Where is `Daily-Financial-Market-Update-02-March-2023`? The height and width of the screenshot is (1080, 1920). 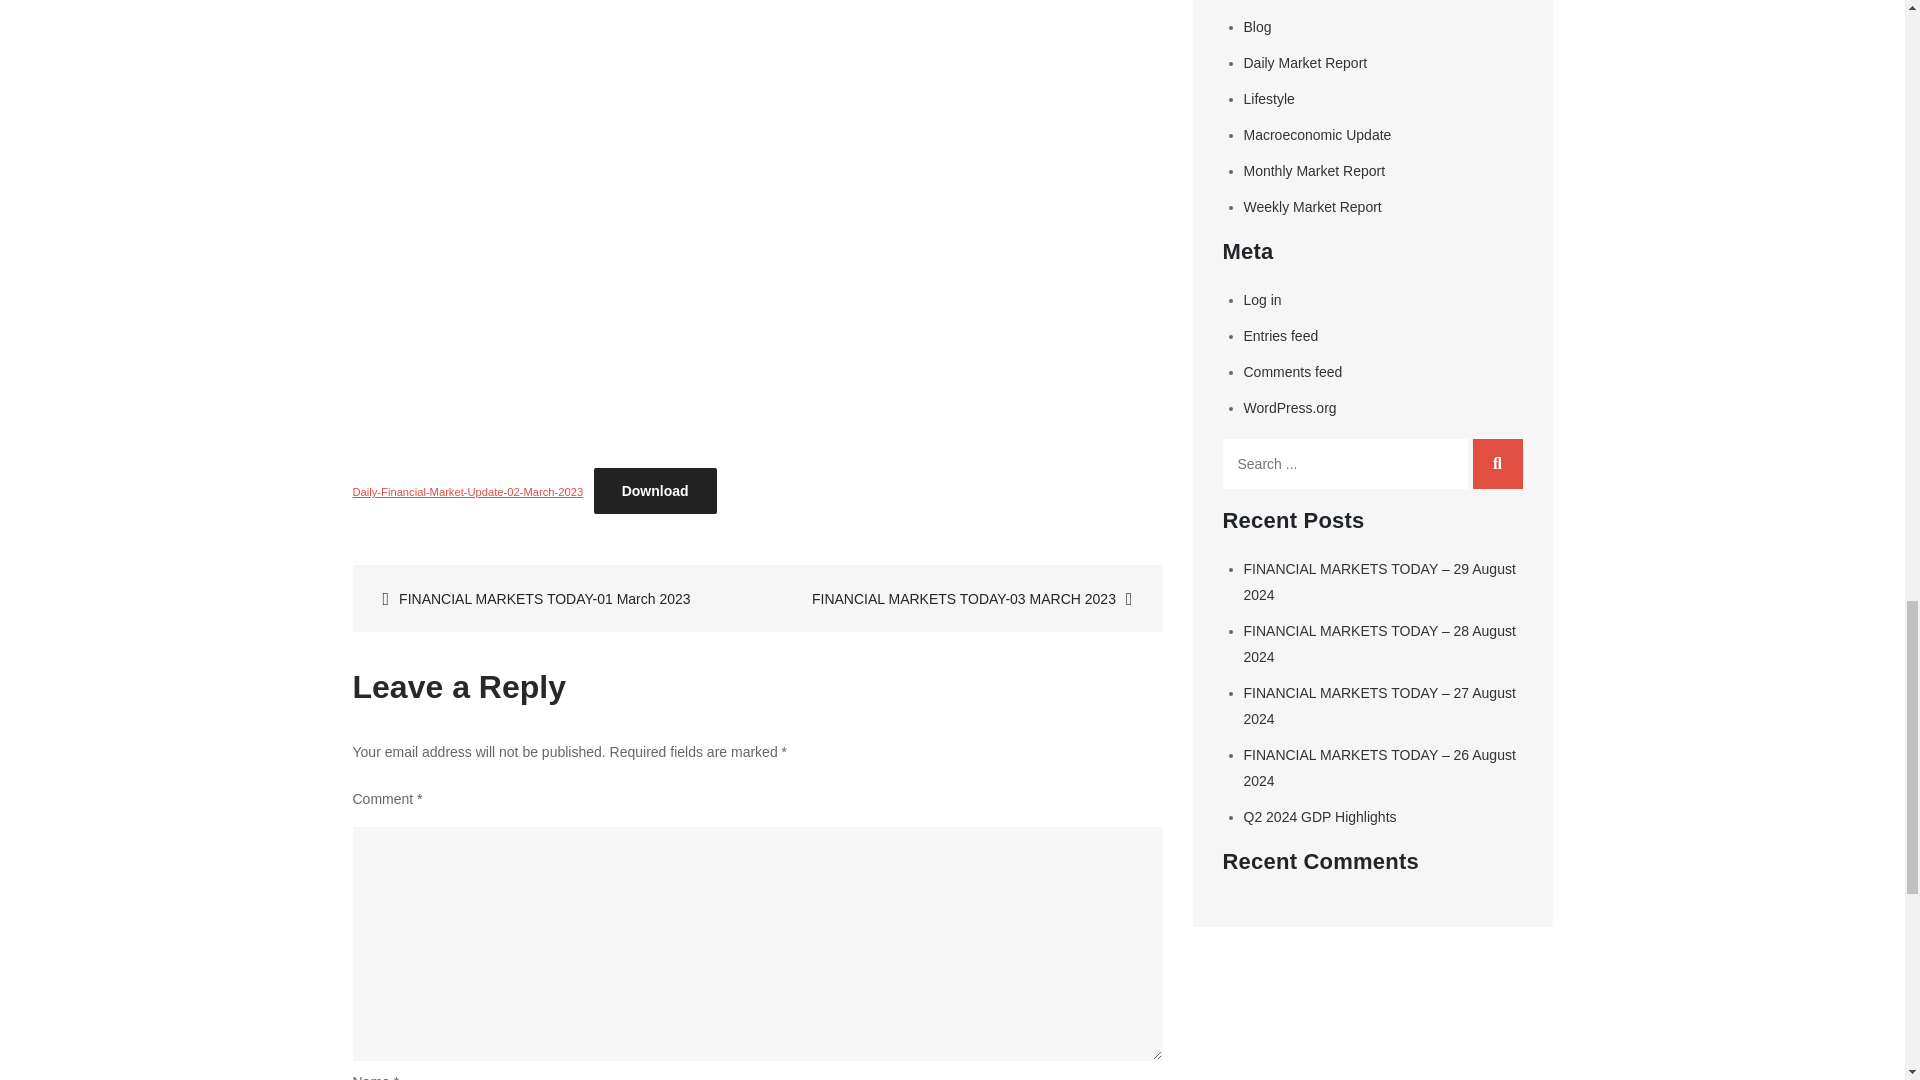 Daily-Financial-Market-Update-02-March-2023 is located at coordinates (467, 492).